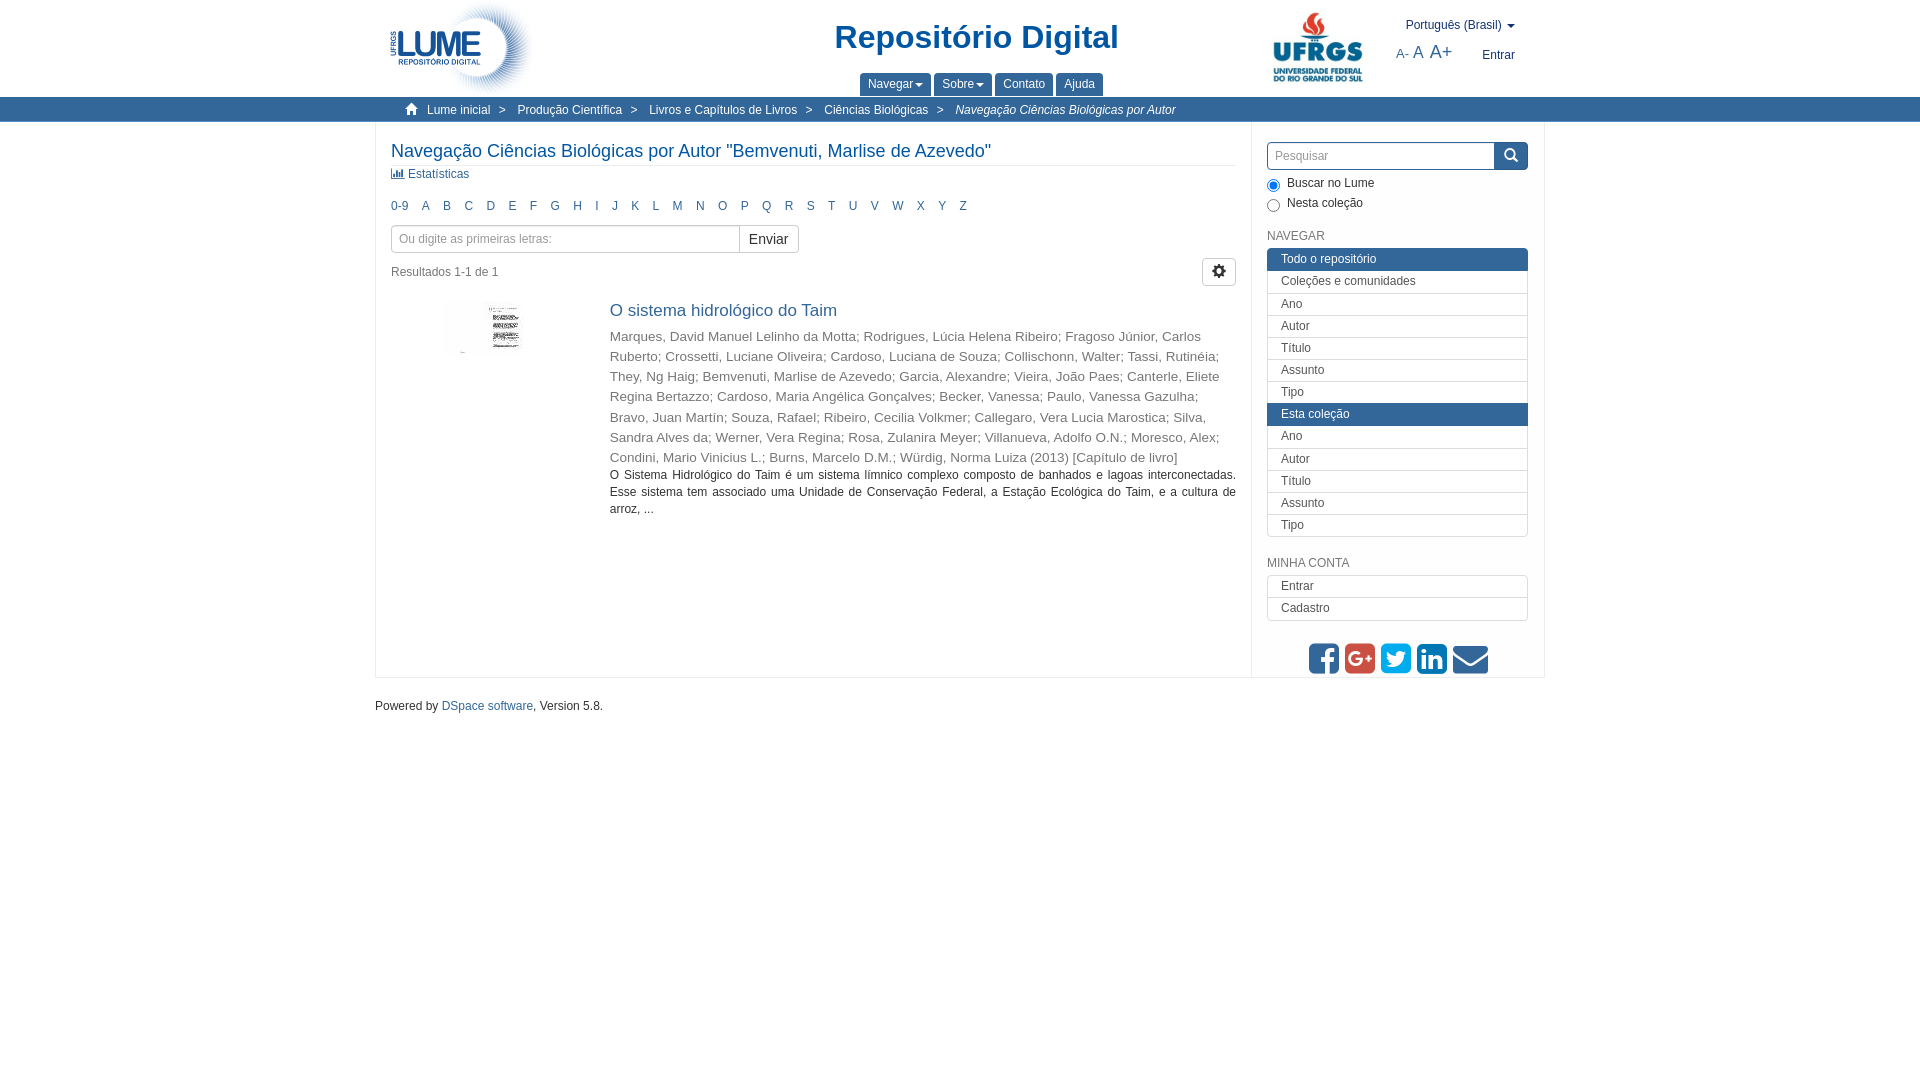 The width and height of the screenshot is (1920, 1080). I want to click on N, so click(700, 206).